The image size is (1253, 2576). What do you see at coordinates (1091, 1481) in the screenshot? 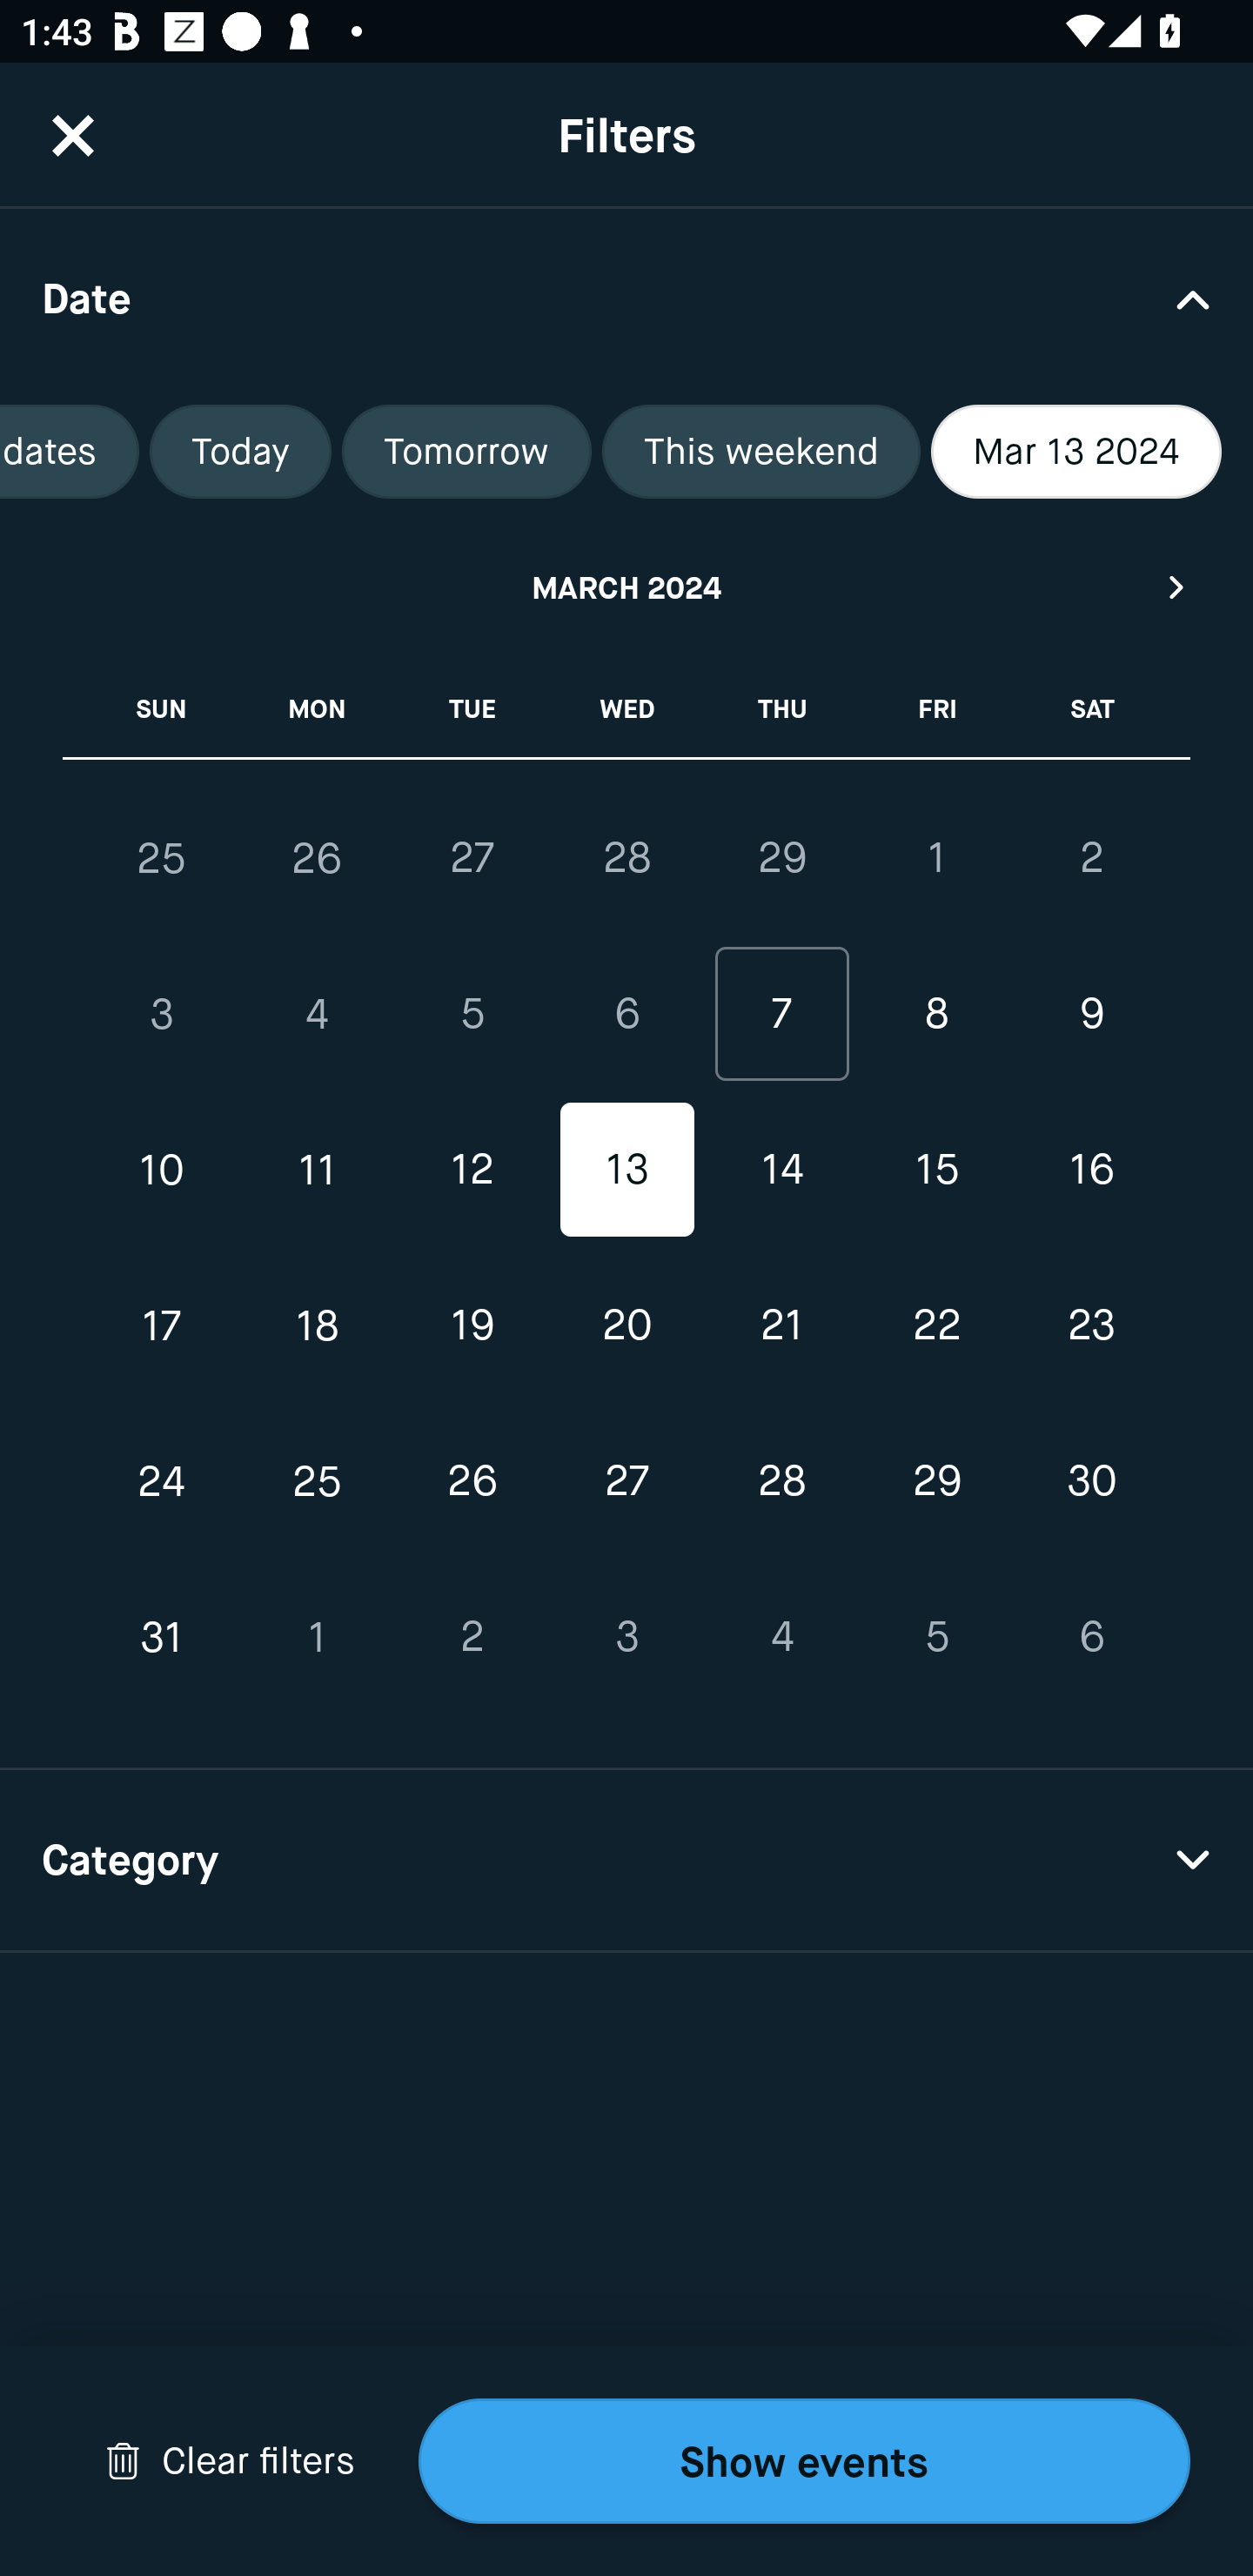
I see `30` at bounding box center [1091, 1481].